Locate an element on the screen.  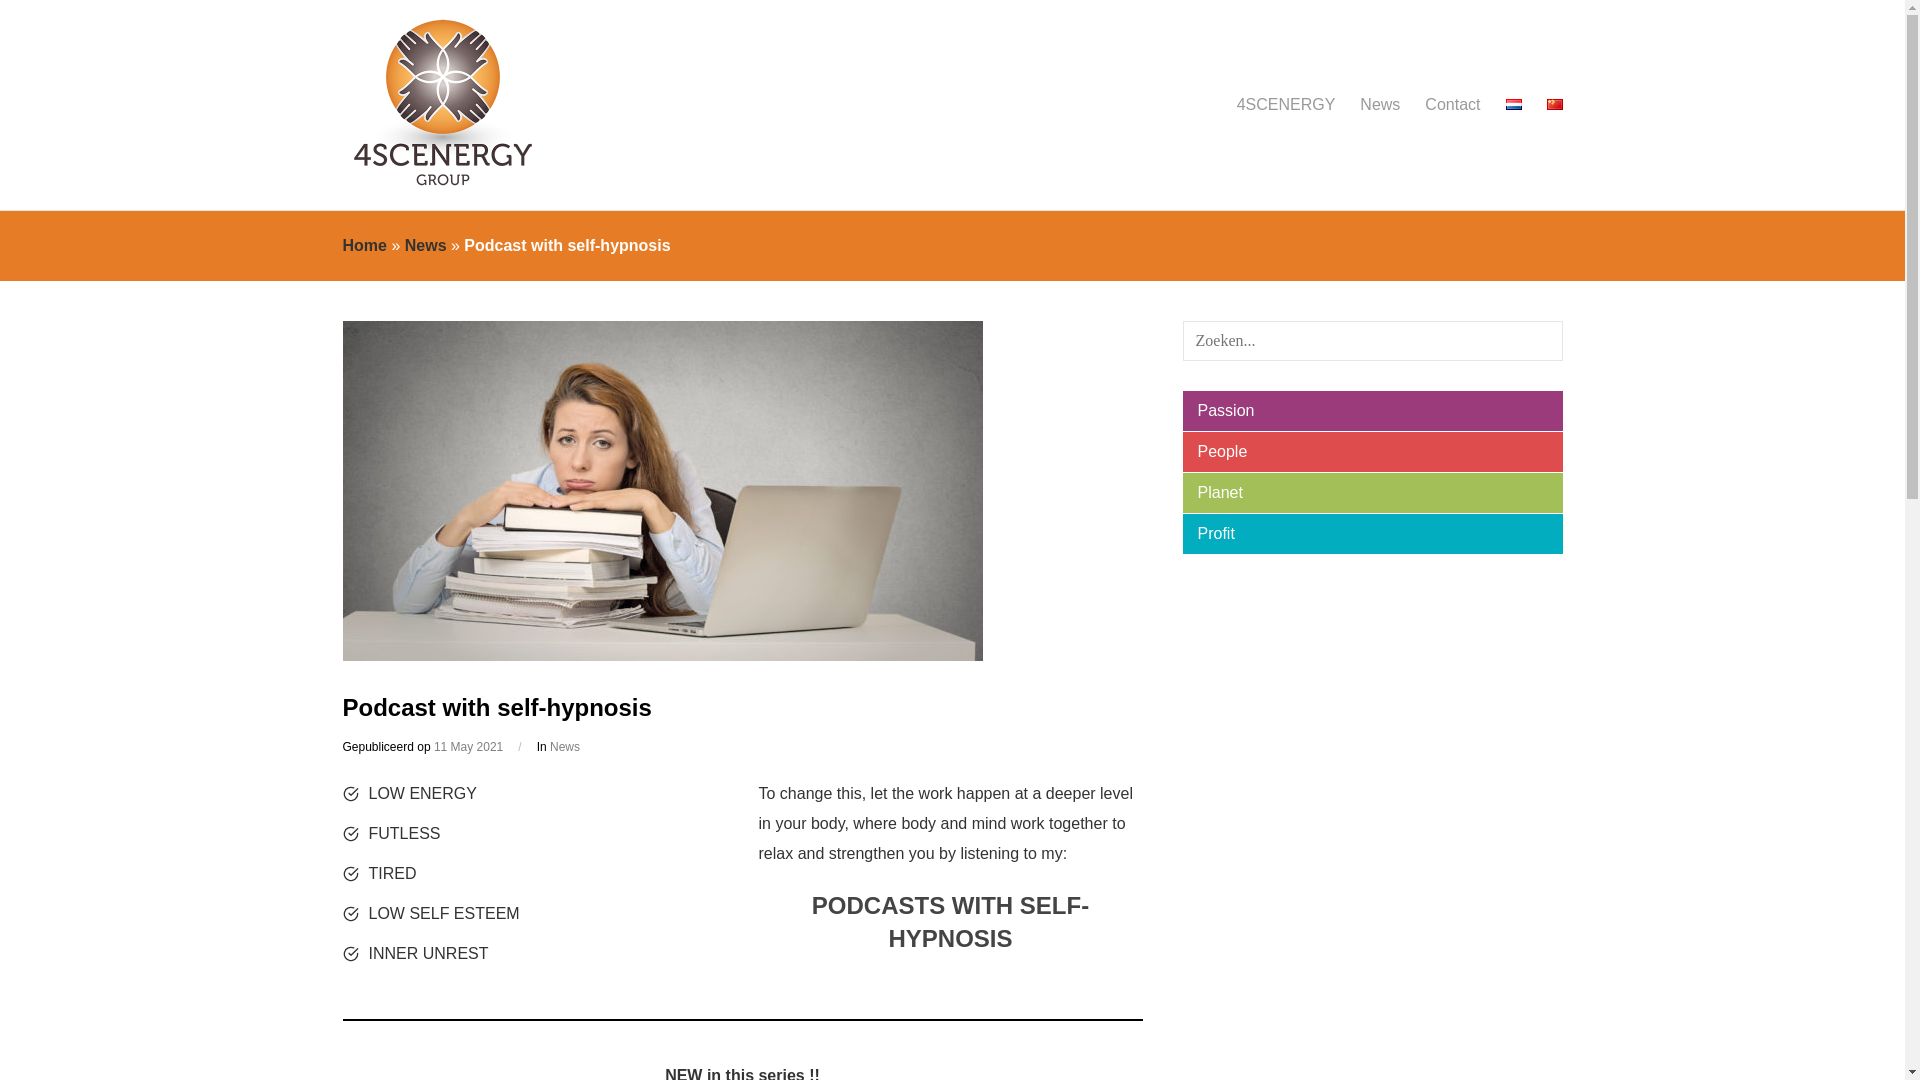
Profit is located at coordinates (1372, 534).